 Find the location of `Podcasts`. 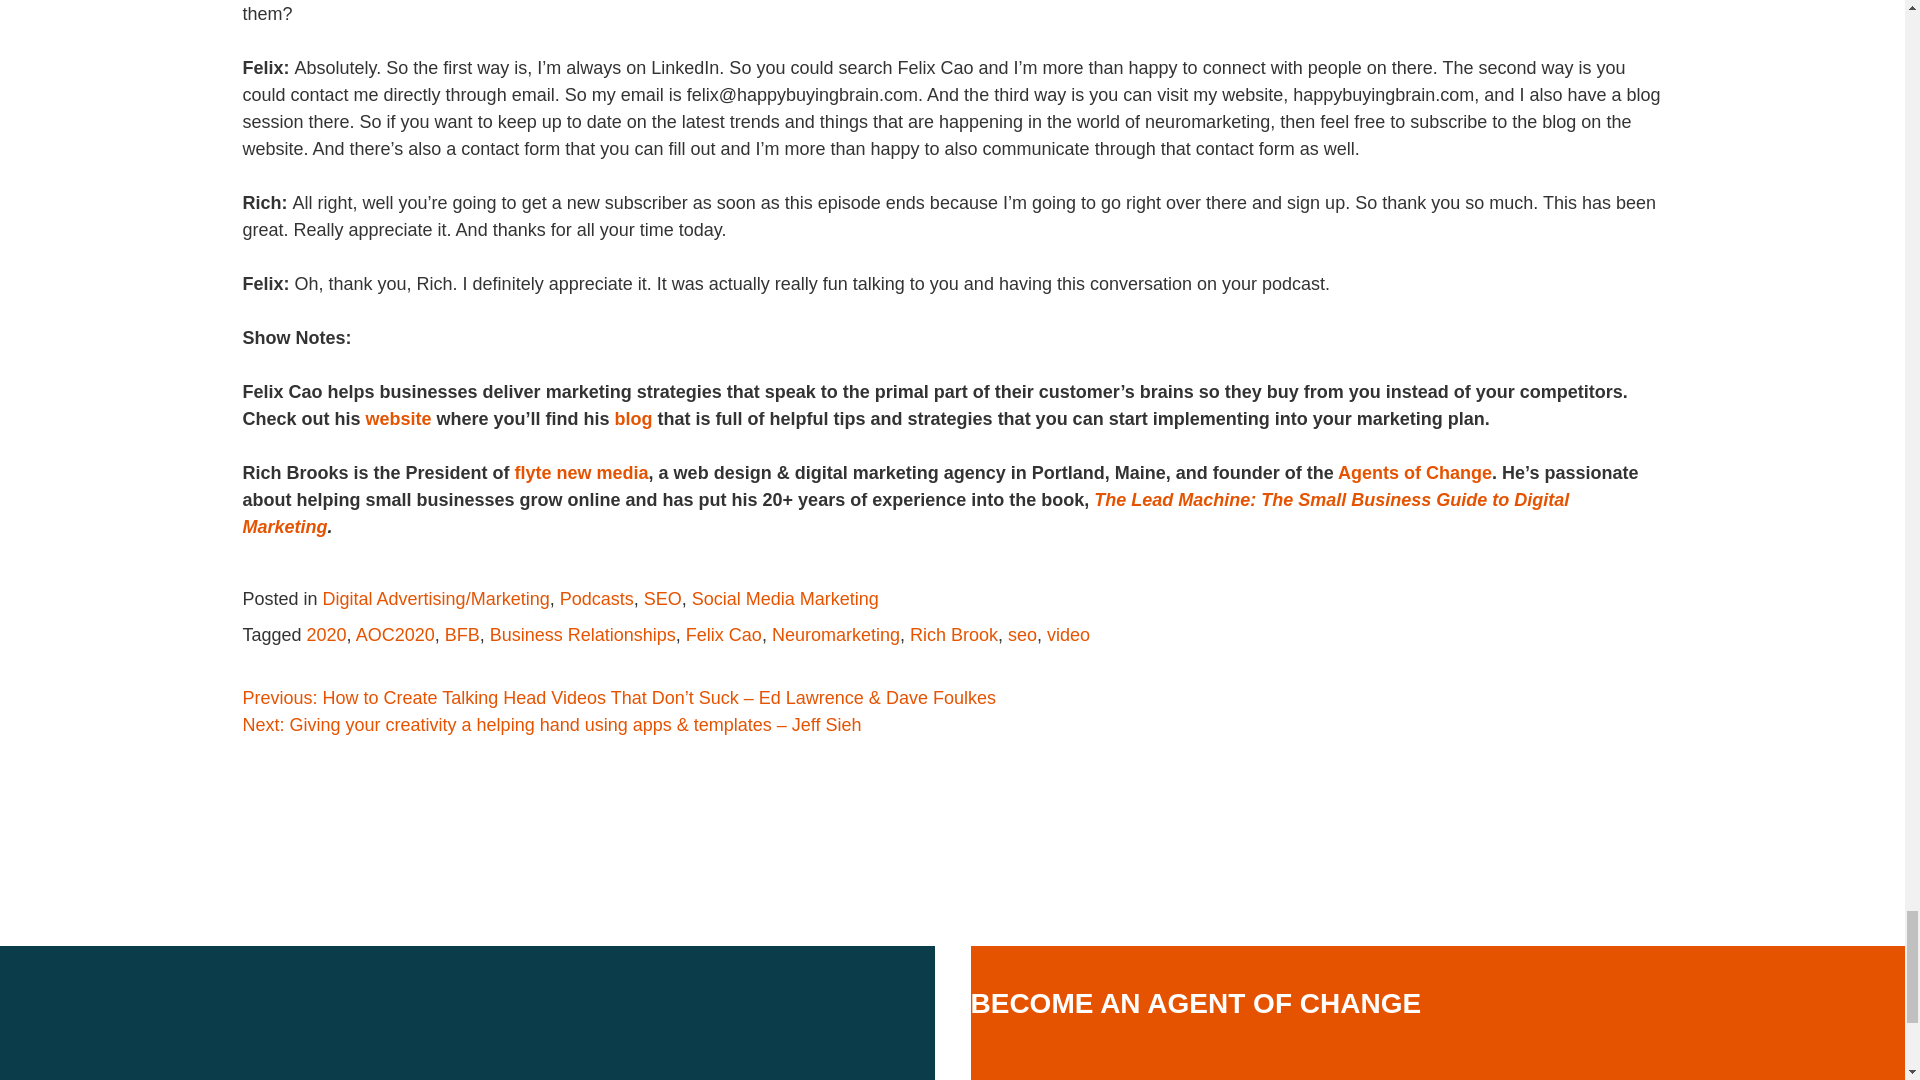

Podcasts is located at coordinates (596, 598).